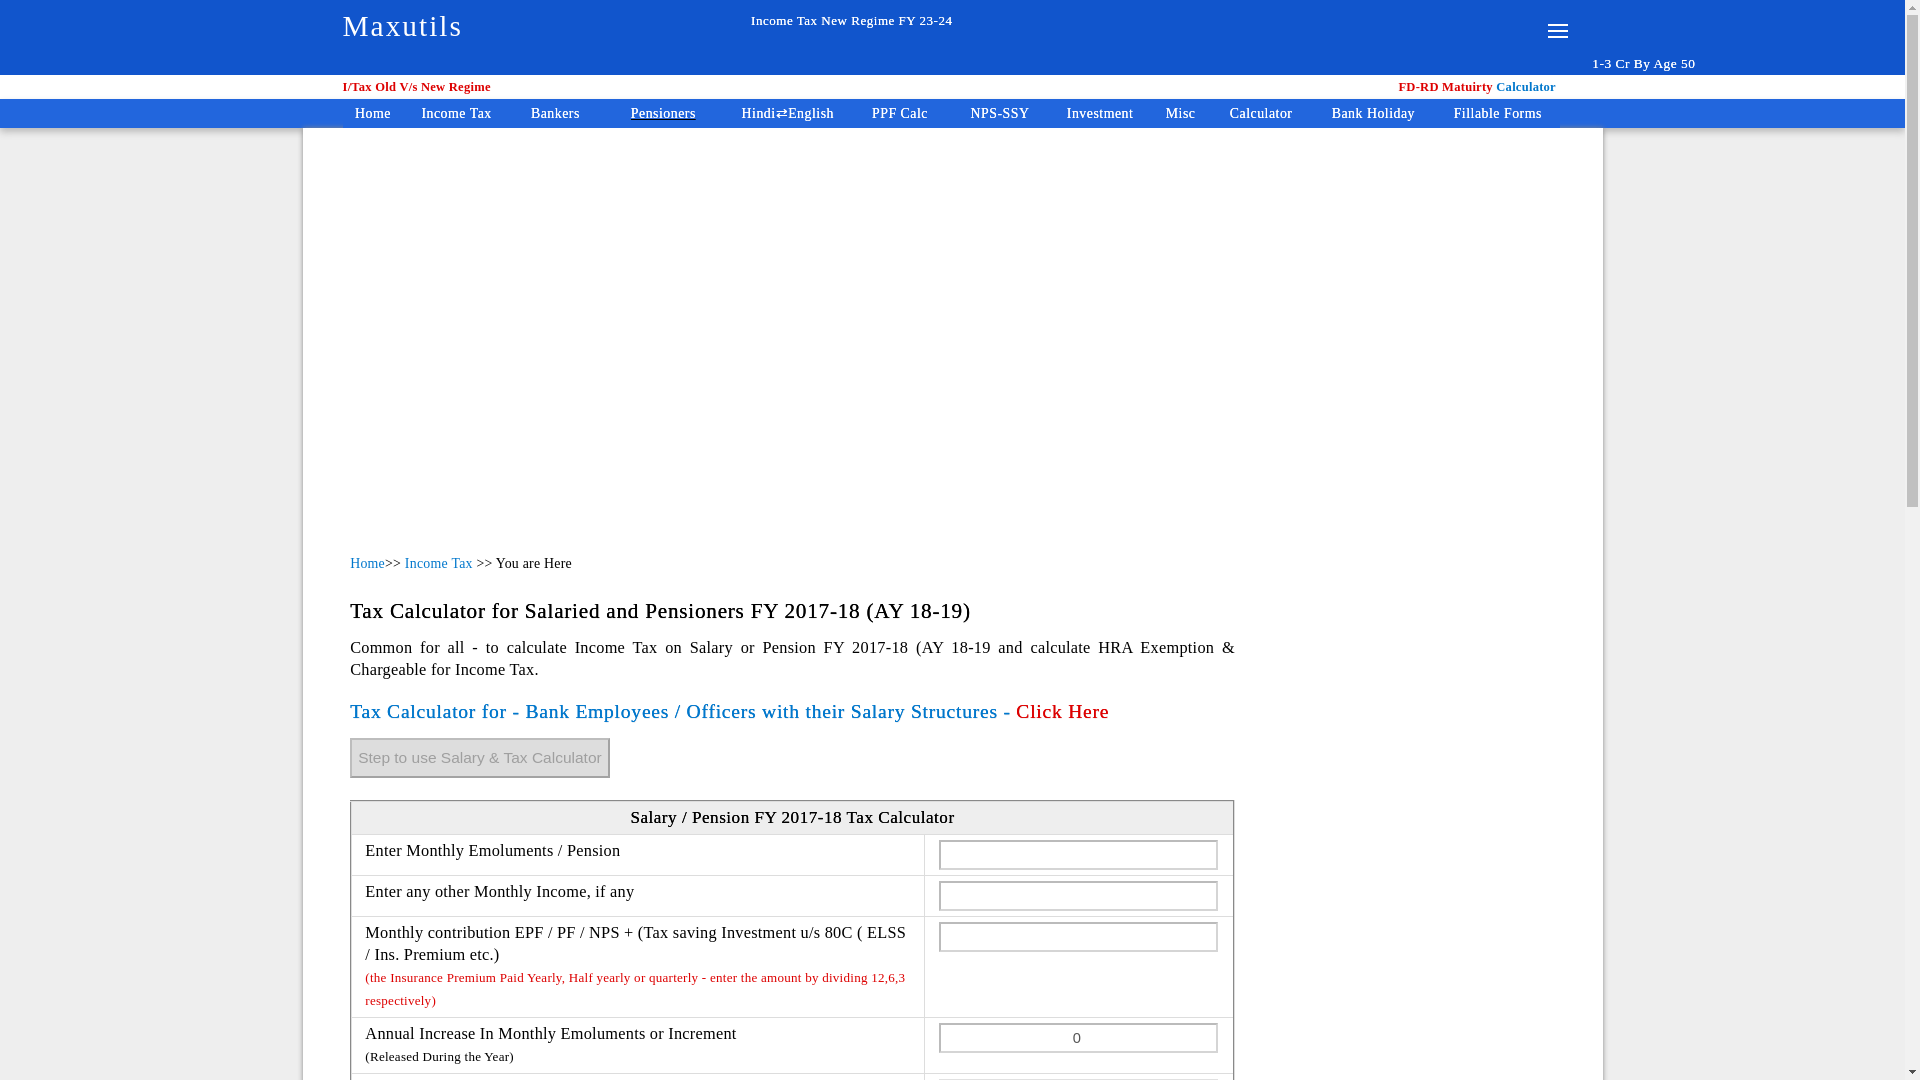  Describe the element at coordinates (900, 114) in the screenshot. I see `PPF Calculator` at that location.